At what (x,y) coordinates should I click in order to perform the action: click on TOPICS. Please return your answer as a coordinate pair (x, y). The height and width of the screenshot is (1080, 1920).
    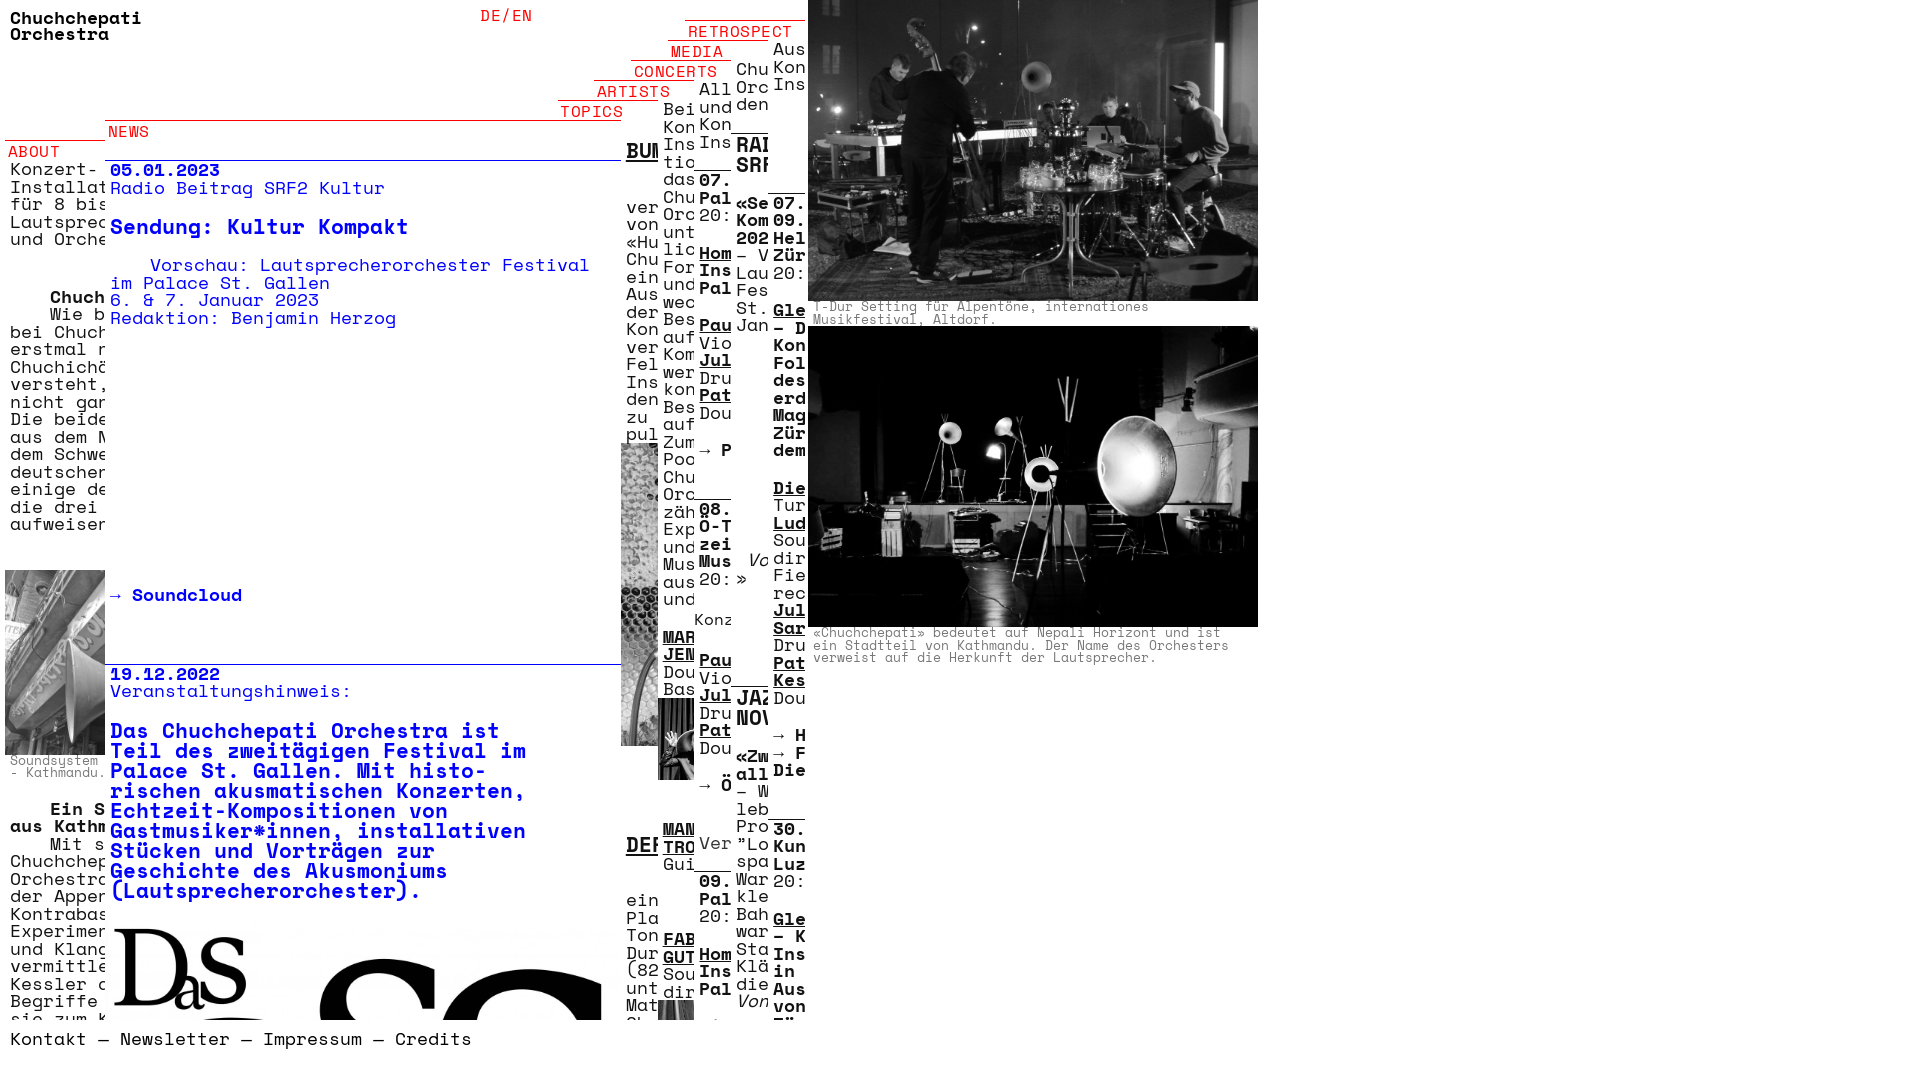
    Looking at the image, I should click on (608, 100).